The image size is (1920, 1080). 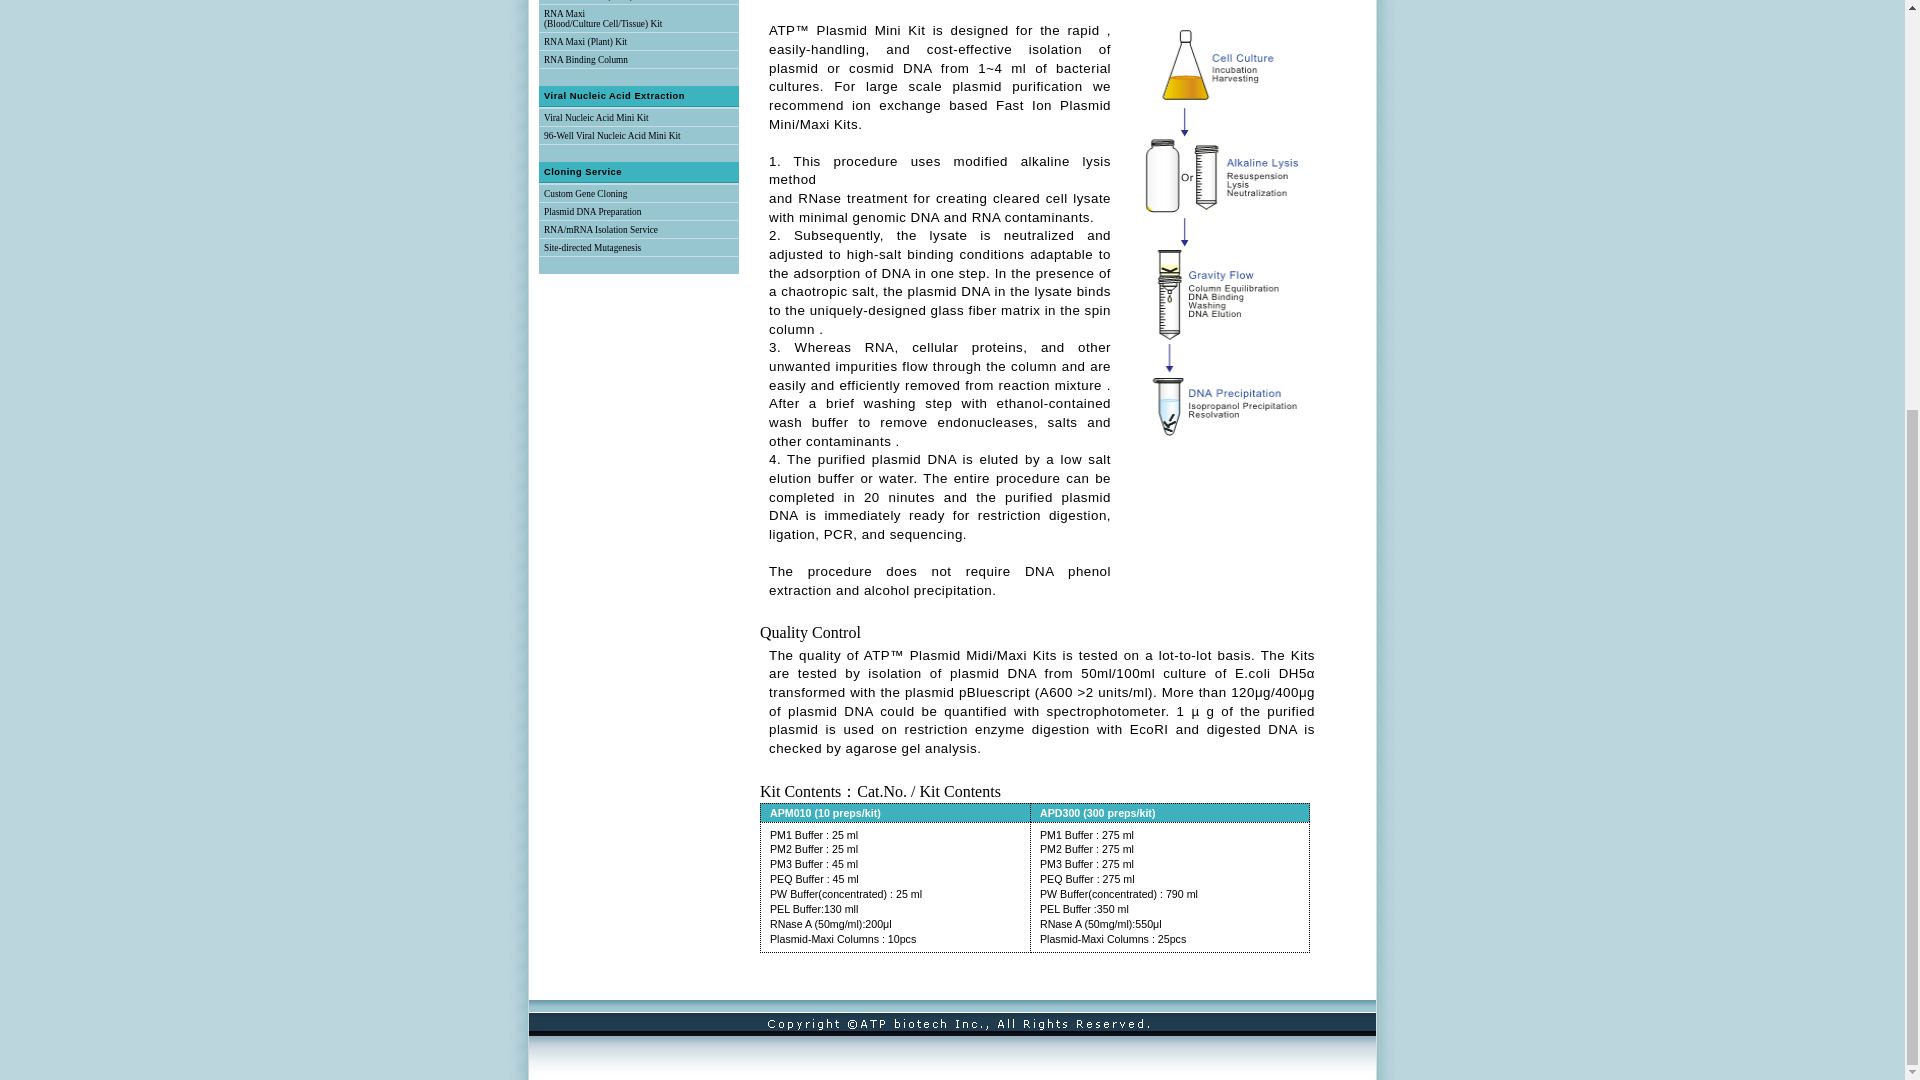 I want to click on Site-directed Mutagenesis, so click(x=592, y=248).